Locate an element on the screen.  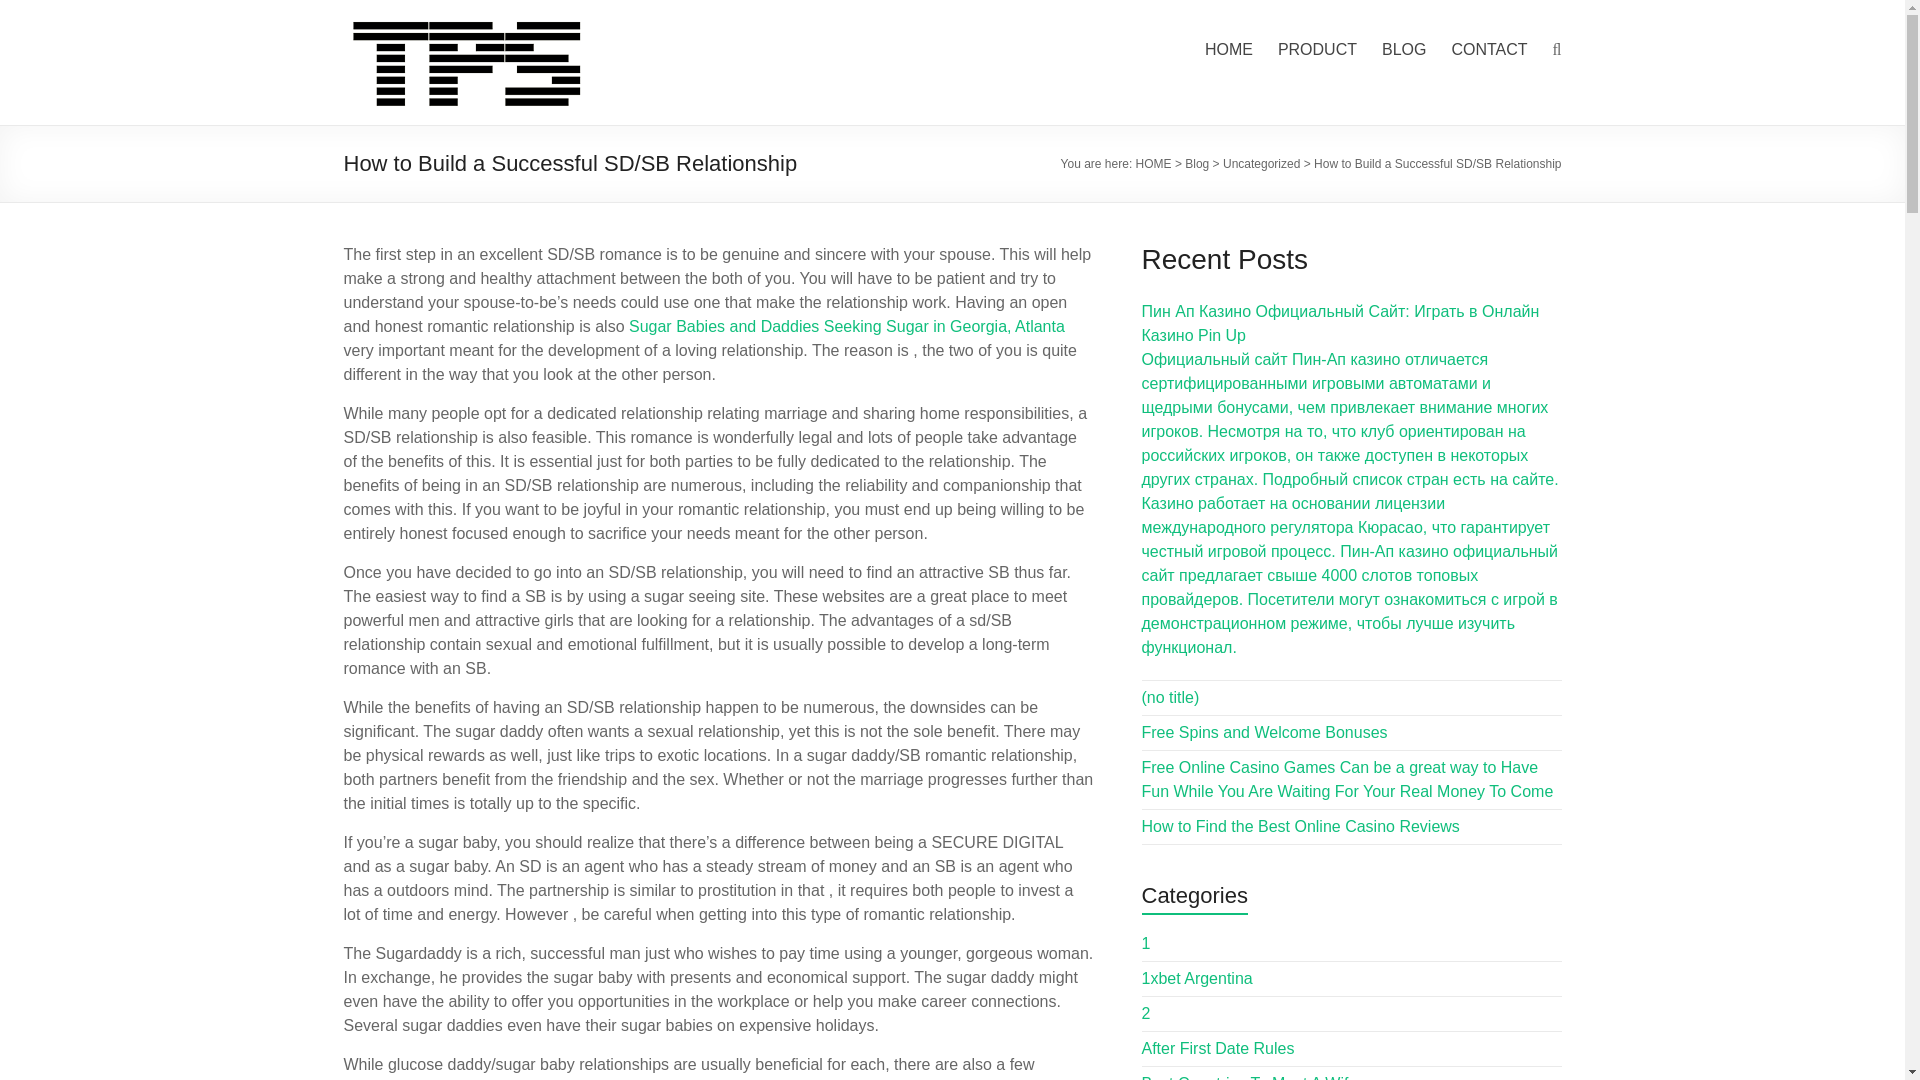
Go to the Uncategorized Category archives. is located at coordinates (1261, 163).